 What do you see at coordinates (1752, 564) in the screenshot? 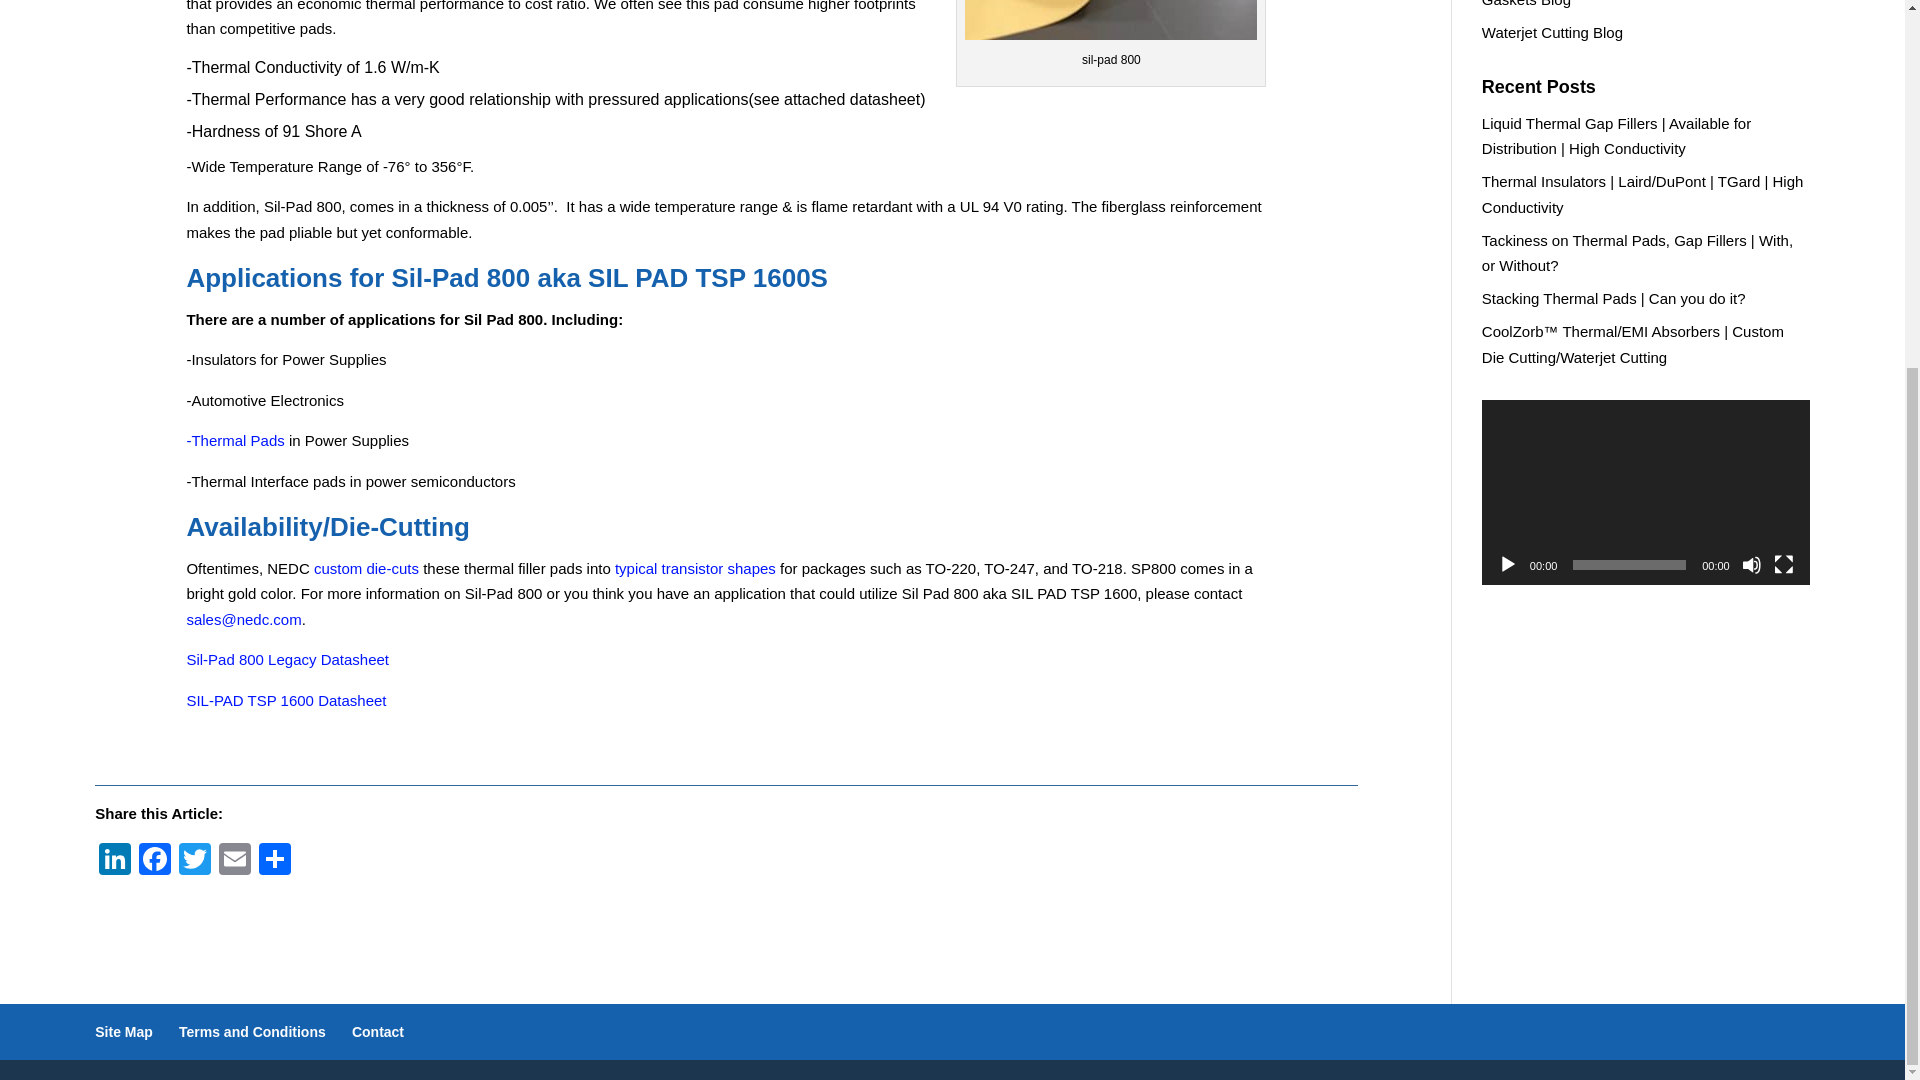
I see `Mute` at bounding box center [1752, 564].